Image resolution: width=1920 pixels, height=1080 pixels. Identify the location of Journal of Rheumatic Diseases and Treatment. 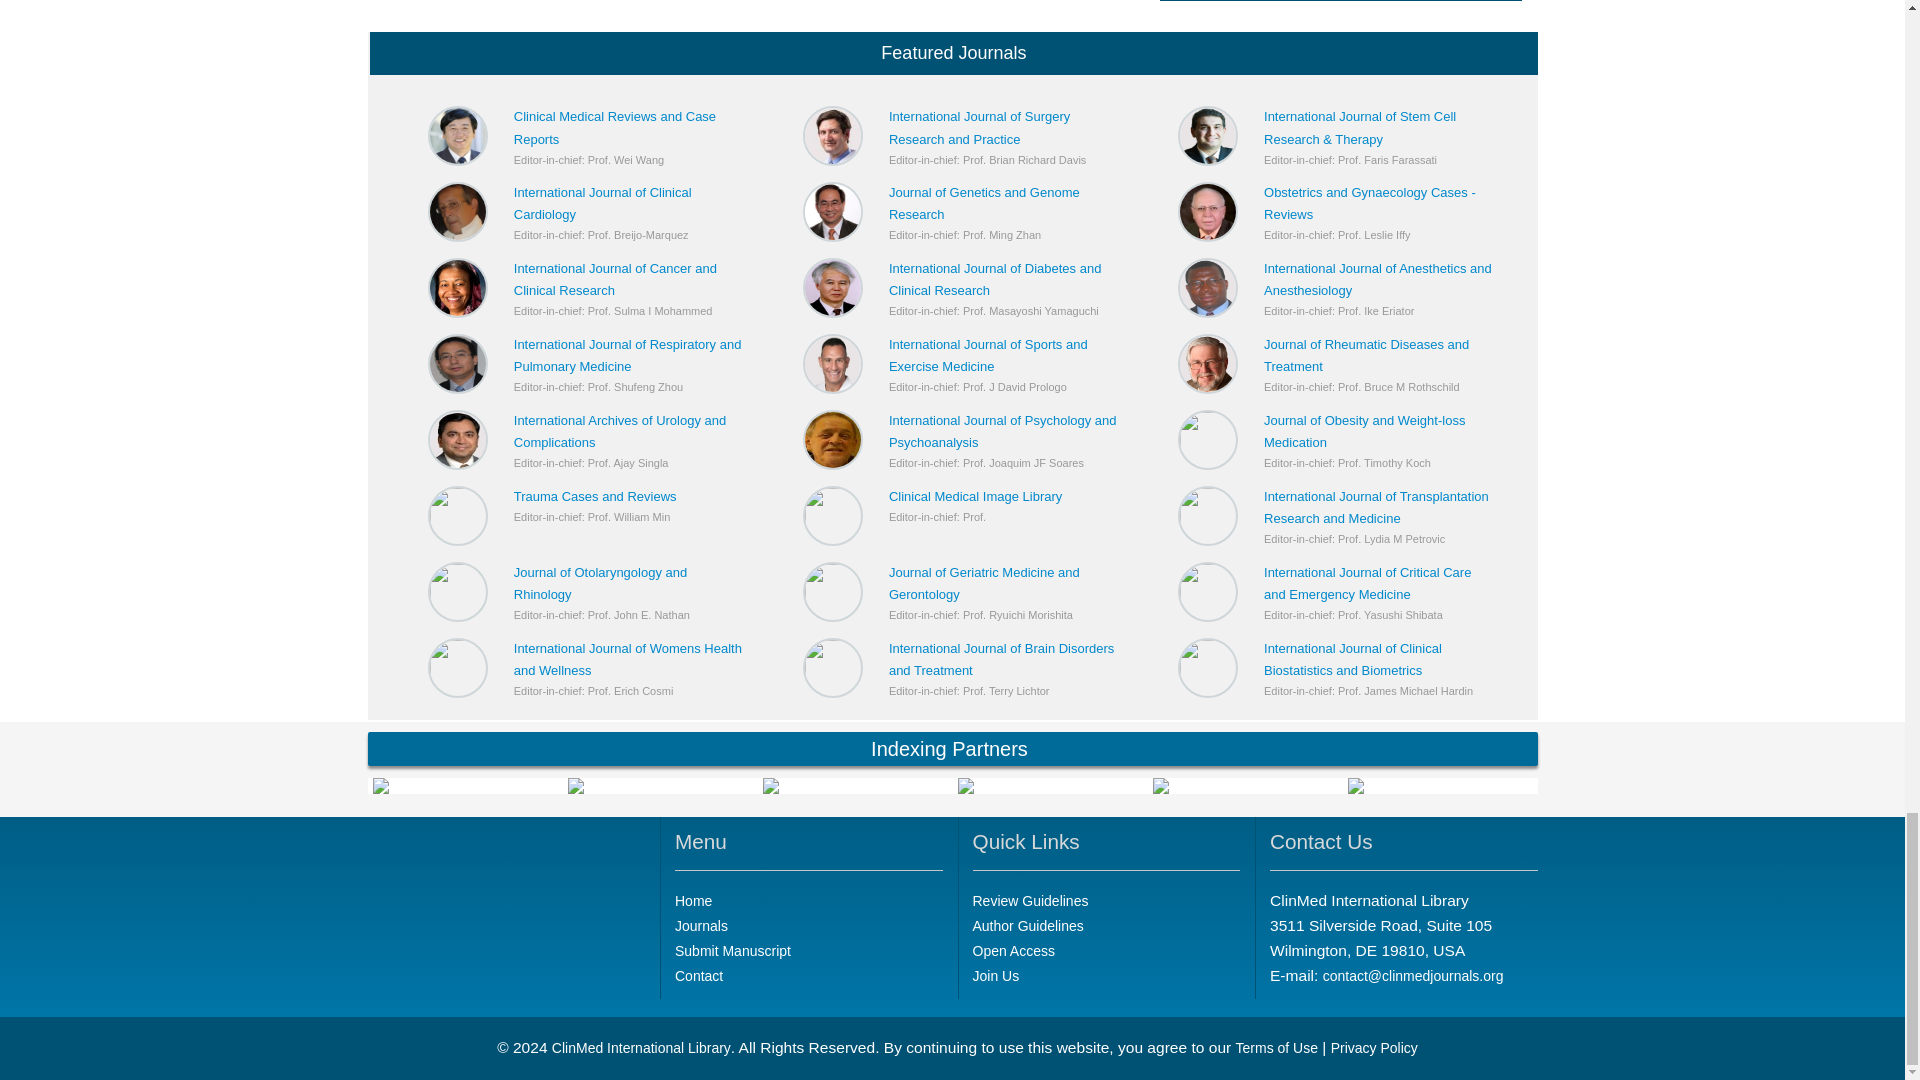
(1366, 354).